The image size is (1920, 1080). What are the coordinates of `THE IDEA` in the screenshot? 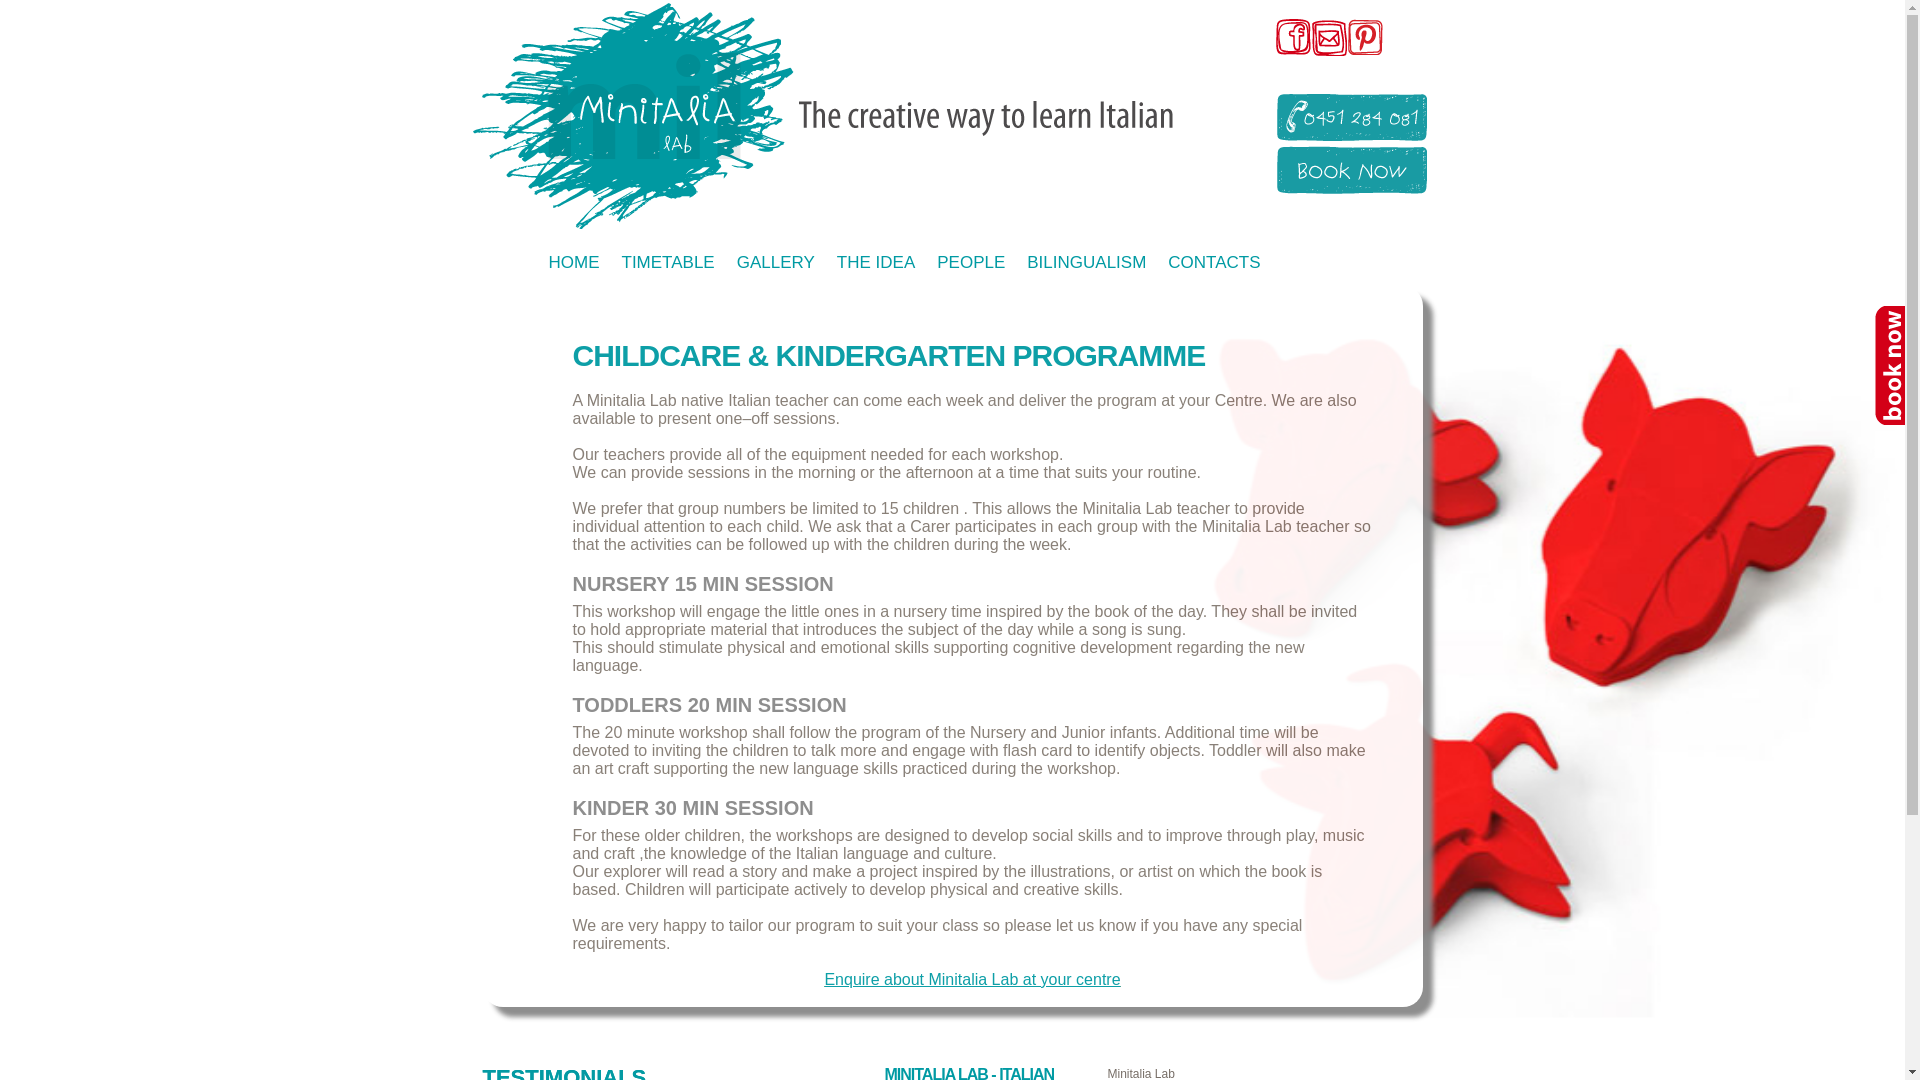 It's located at (876, 263).